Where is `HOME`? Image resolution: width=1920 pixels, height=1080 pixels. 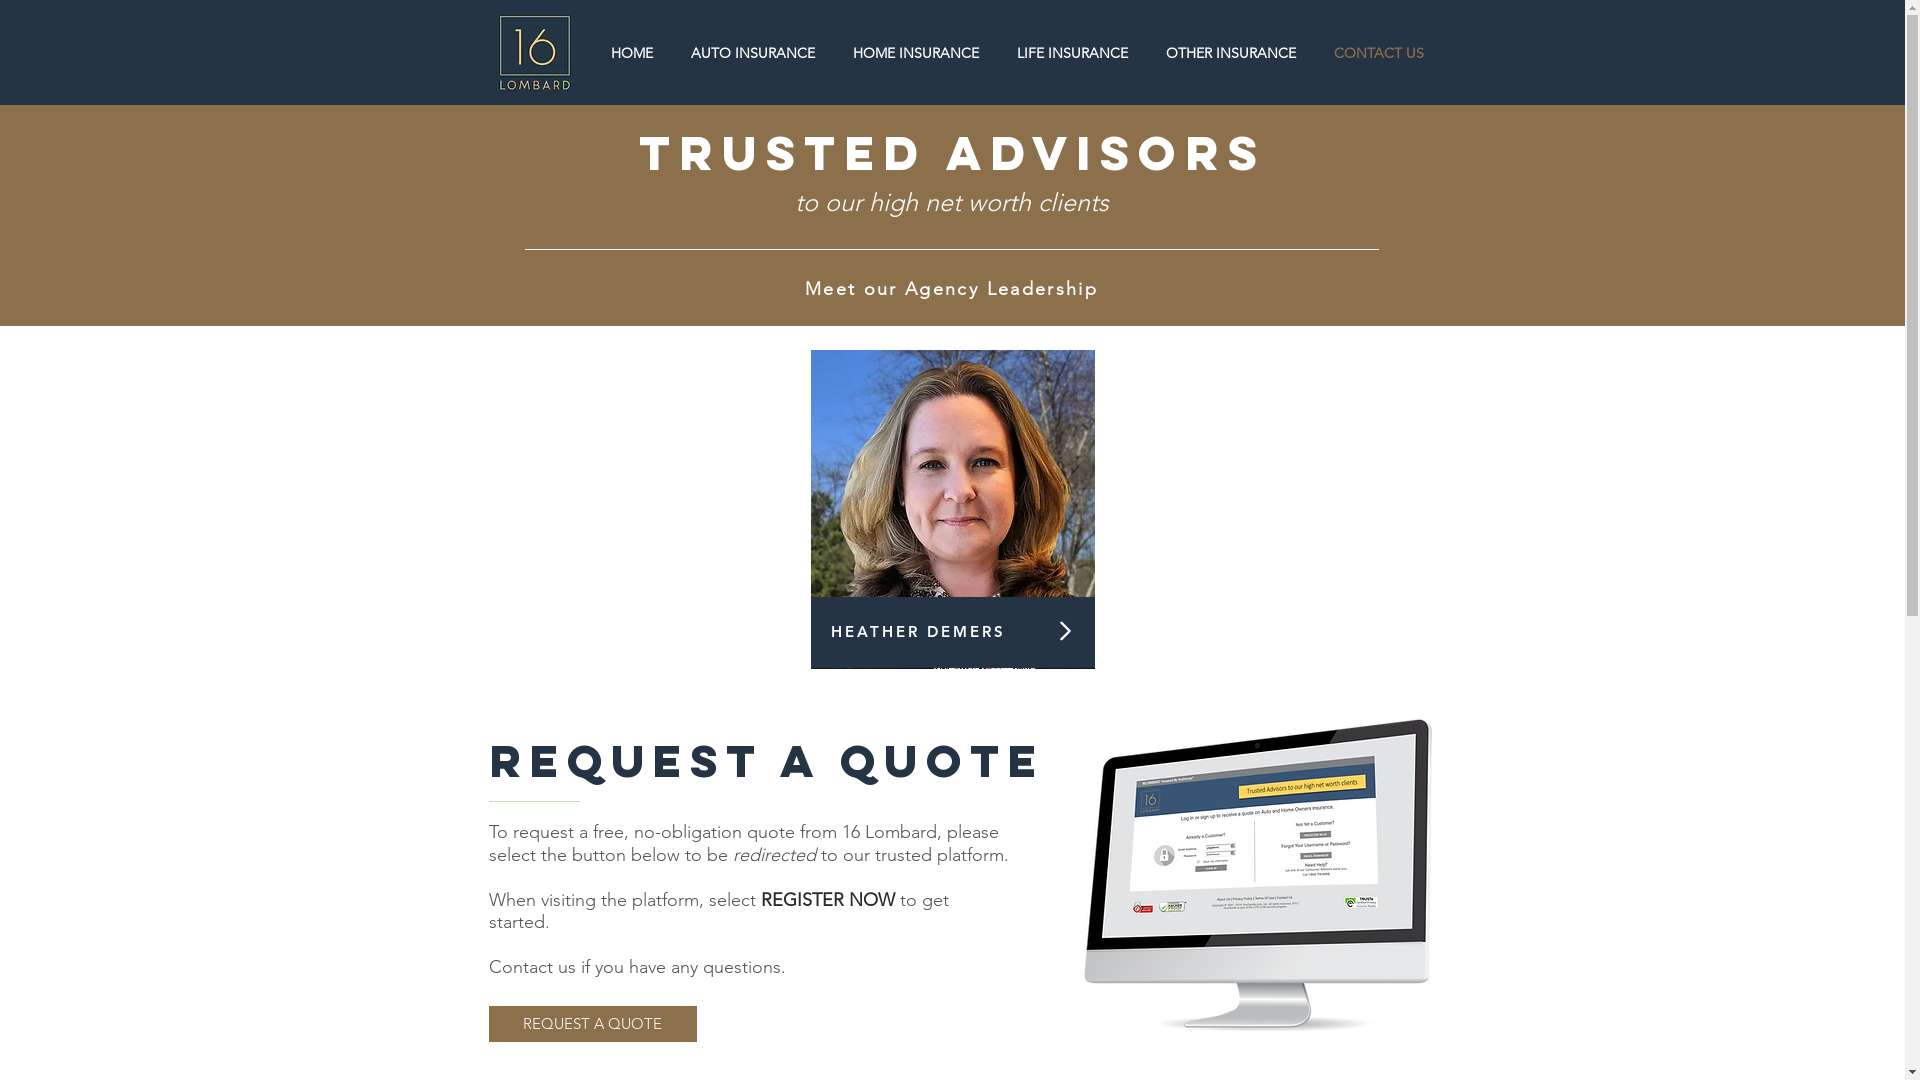 HOME is located at coordinates (632, 54).